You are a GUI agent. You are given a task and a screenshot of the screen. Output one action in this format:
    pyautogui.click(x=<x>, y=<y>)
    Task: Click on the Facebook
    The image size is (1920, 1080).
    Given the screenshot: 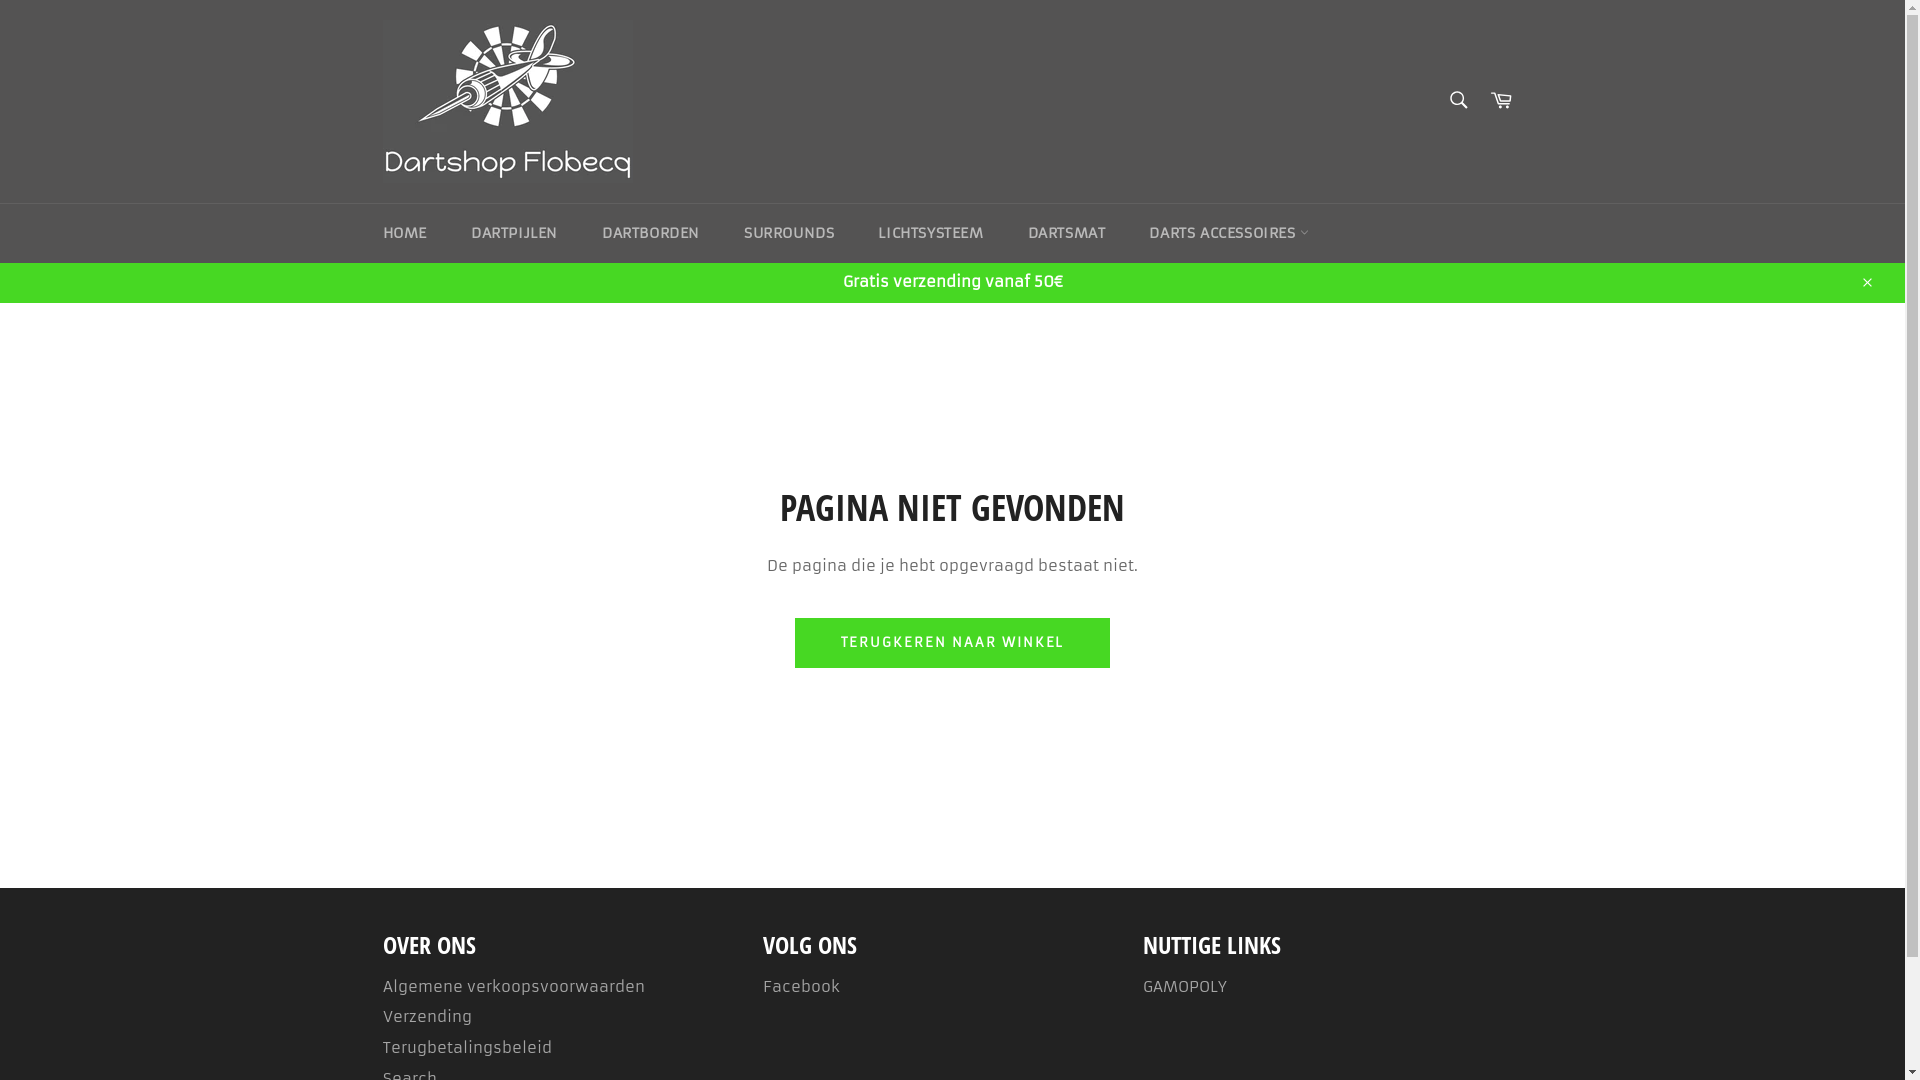 What is the action you would take?
    pyautogui.click(x=800, y=986)
    